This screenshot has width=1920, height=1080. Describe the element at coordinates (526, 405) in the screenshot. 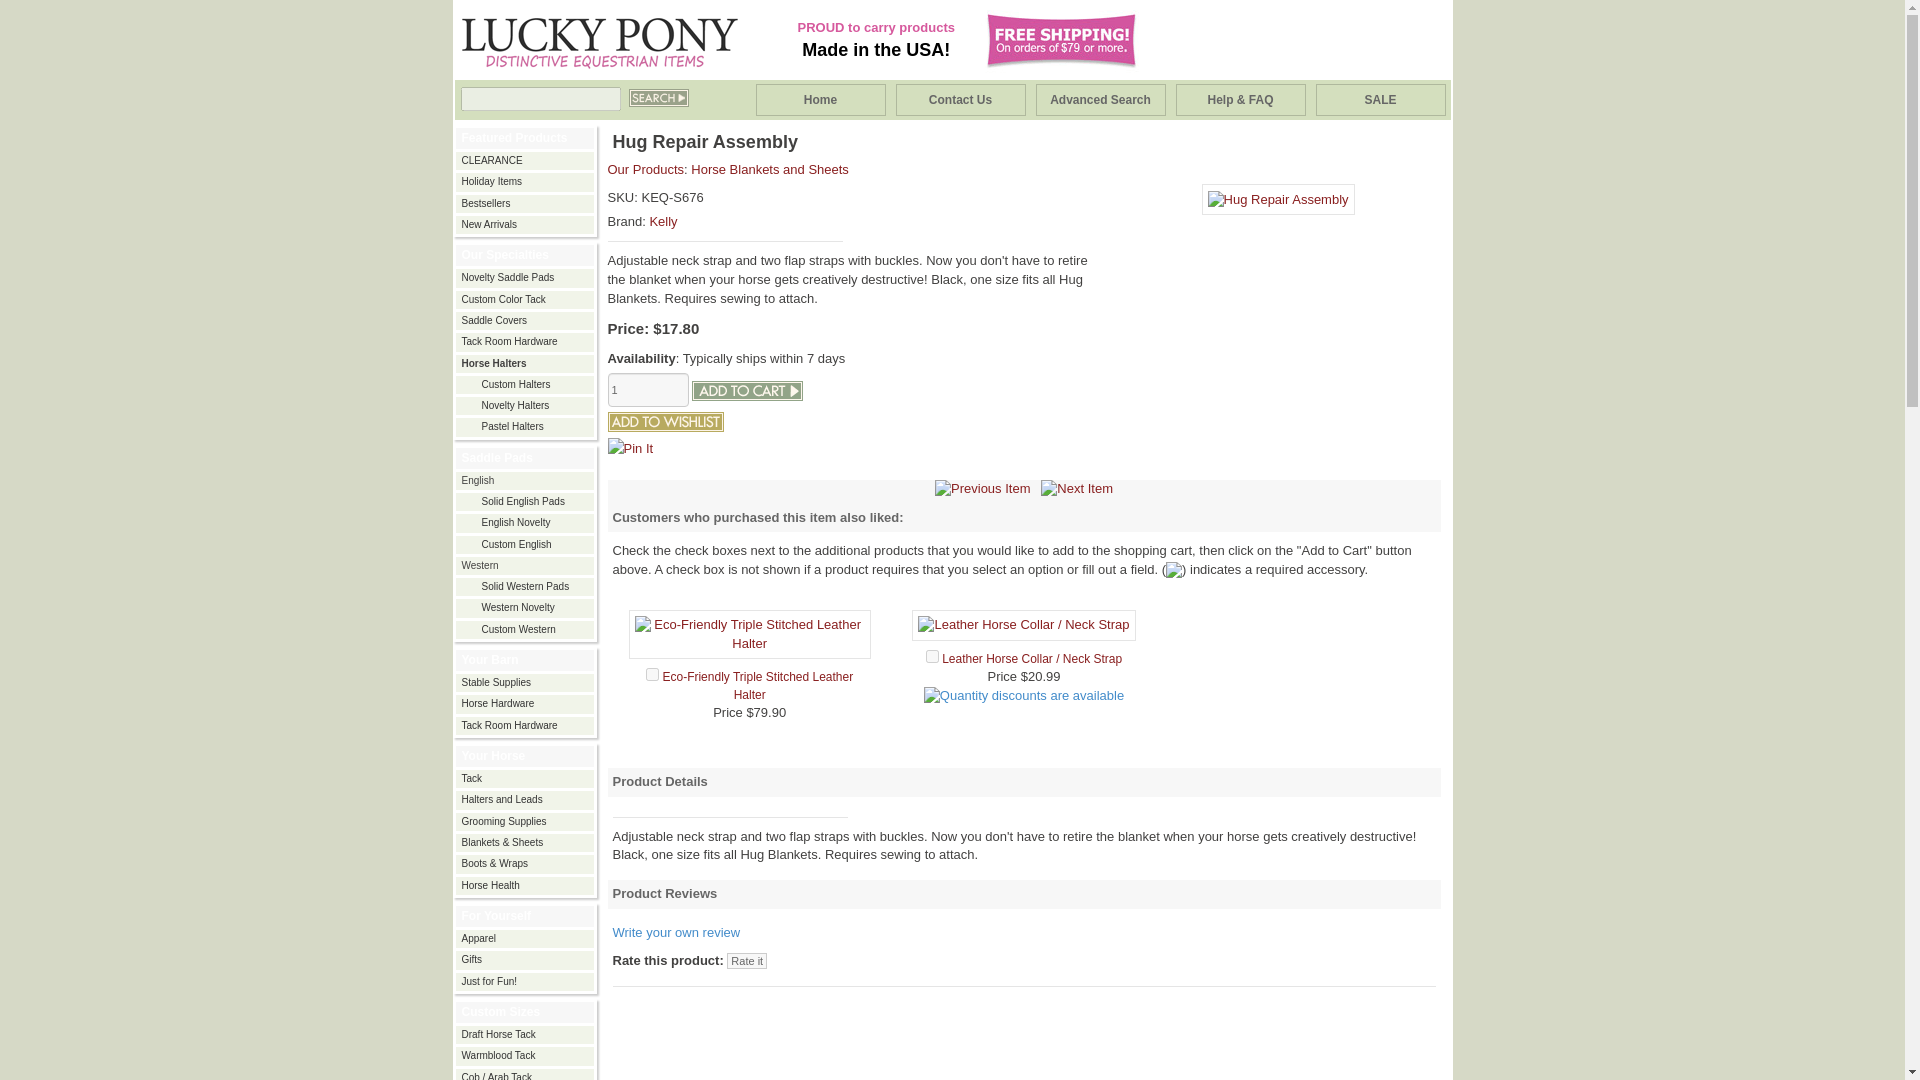

I see `Novelty Halters` at that location.